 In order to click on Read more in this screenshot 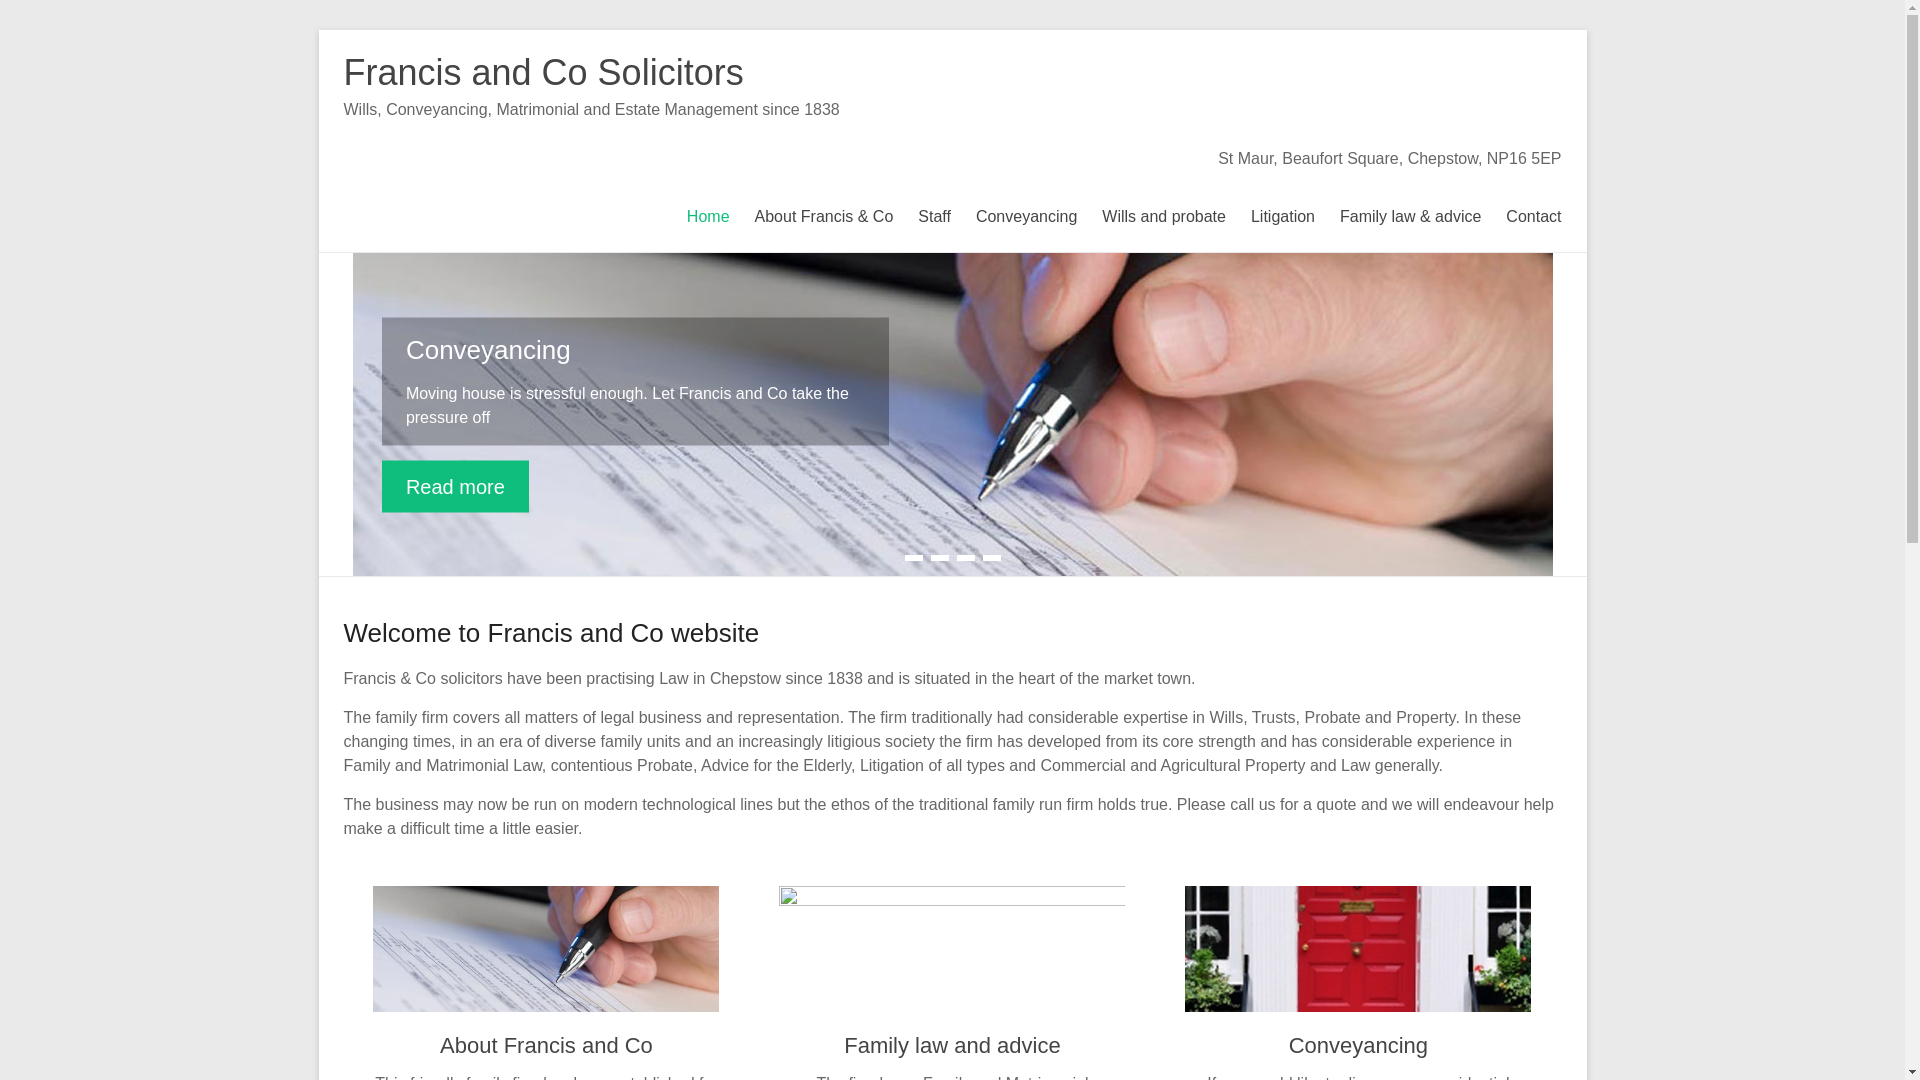, I will do `click(456, 486)`.